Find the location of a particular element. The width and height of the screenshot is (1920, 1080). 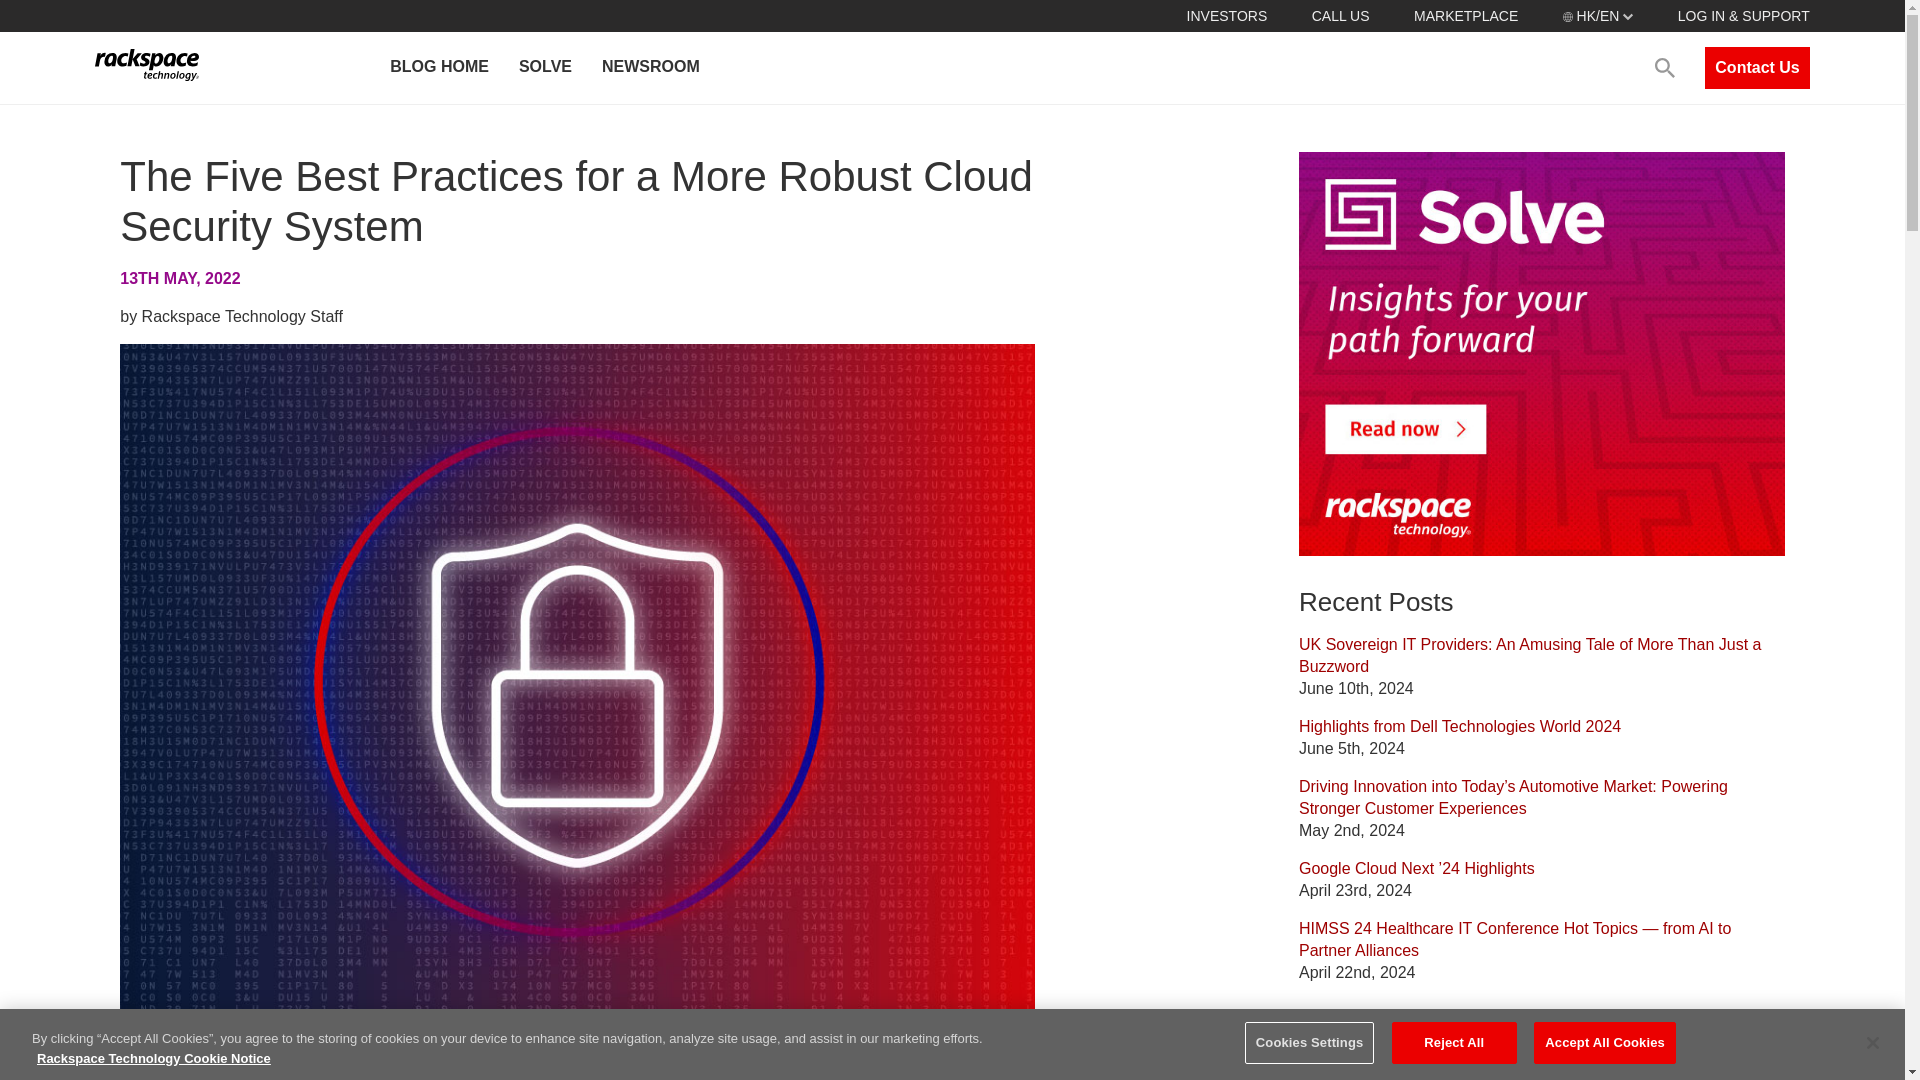

SOLVE is located at coordinates (545, 68).